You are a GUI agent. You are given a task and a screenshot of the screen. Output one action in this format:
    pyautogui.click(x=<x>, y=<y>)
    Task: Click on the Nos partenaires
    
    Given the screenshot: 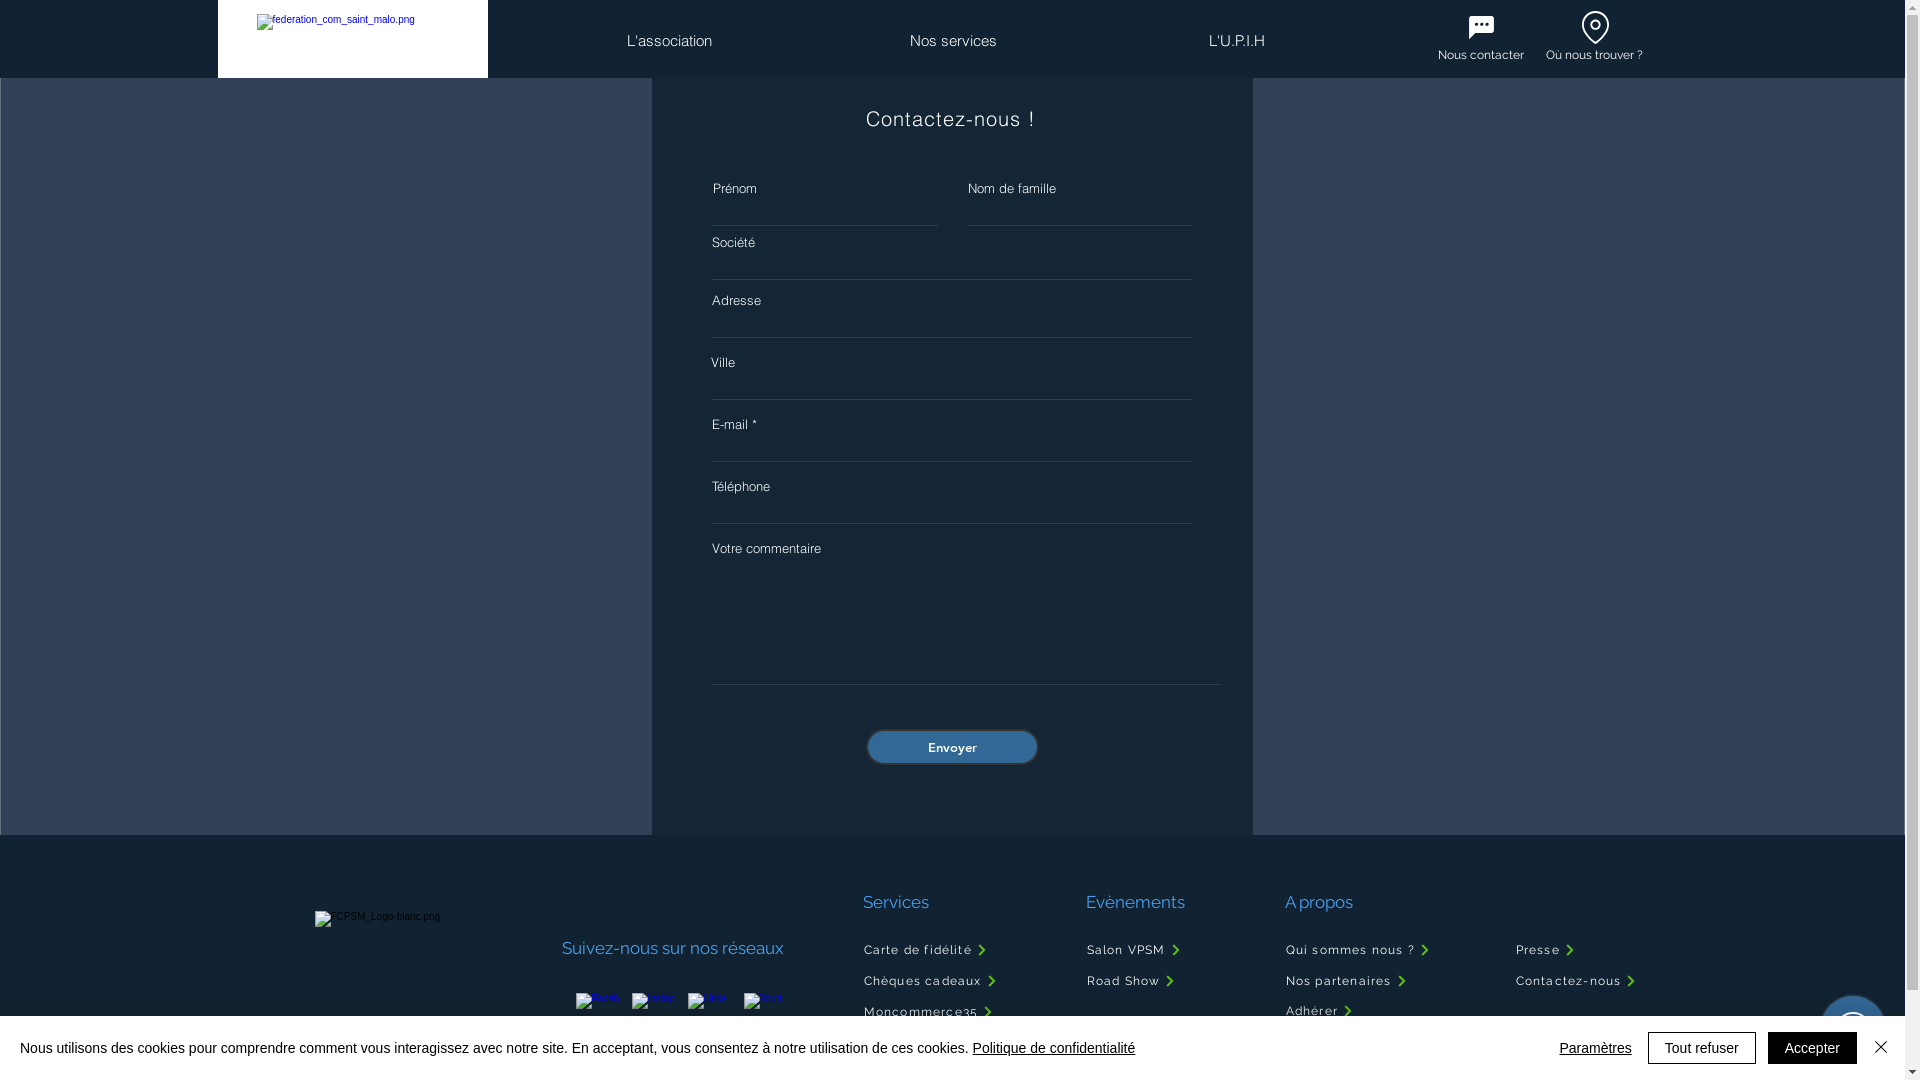 What is the action you would take?
    pyautogui.click(x=1380, y=981)
    